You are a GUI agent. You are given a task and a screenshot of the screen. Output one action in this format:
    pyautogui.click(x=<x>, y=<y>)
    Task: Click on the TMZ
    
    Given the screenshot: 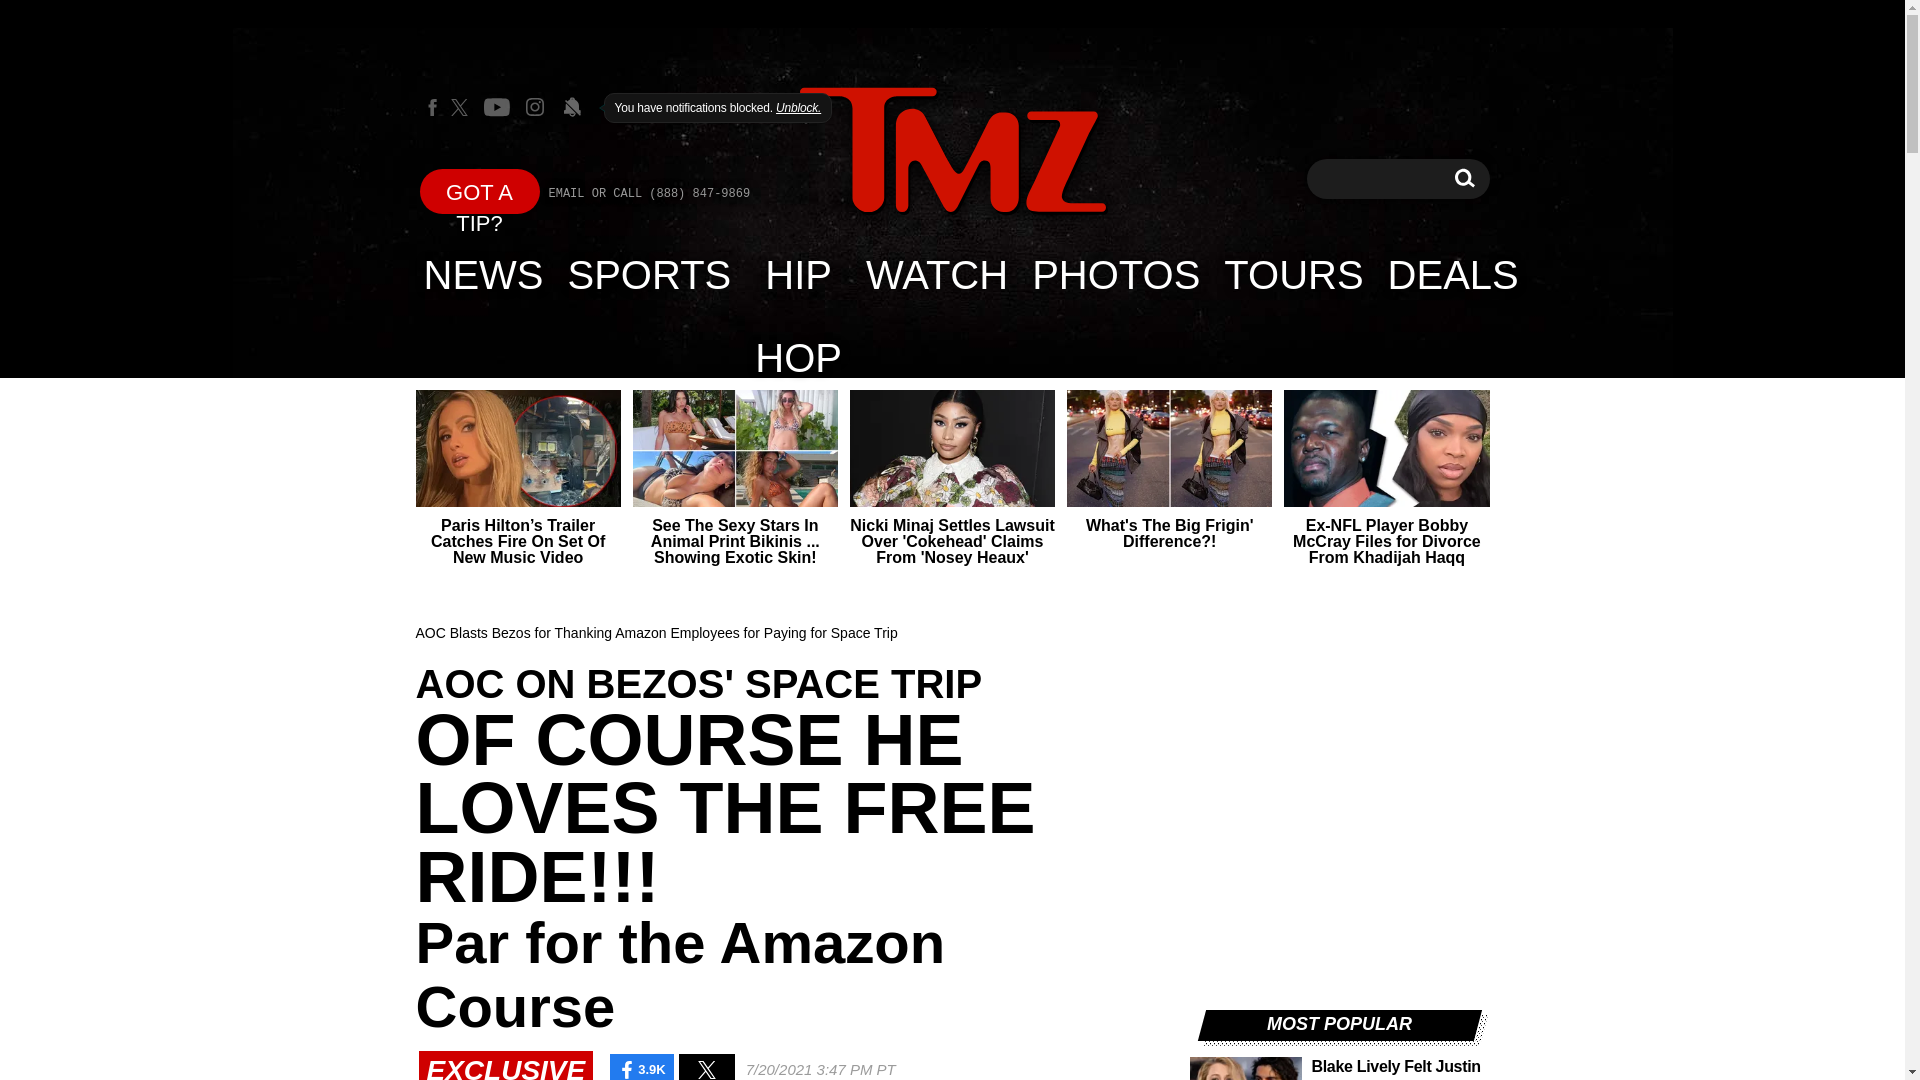 What is the action you would take?
    pyautogui.click(x=952, y=152)
    